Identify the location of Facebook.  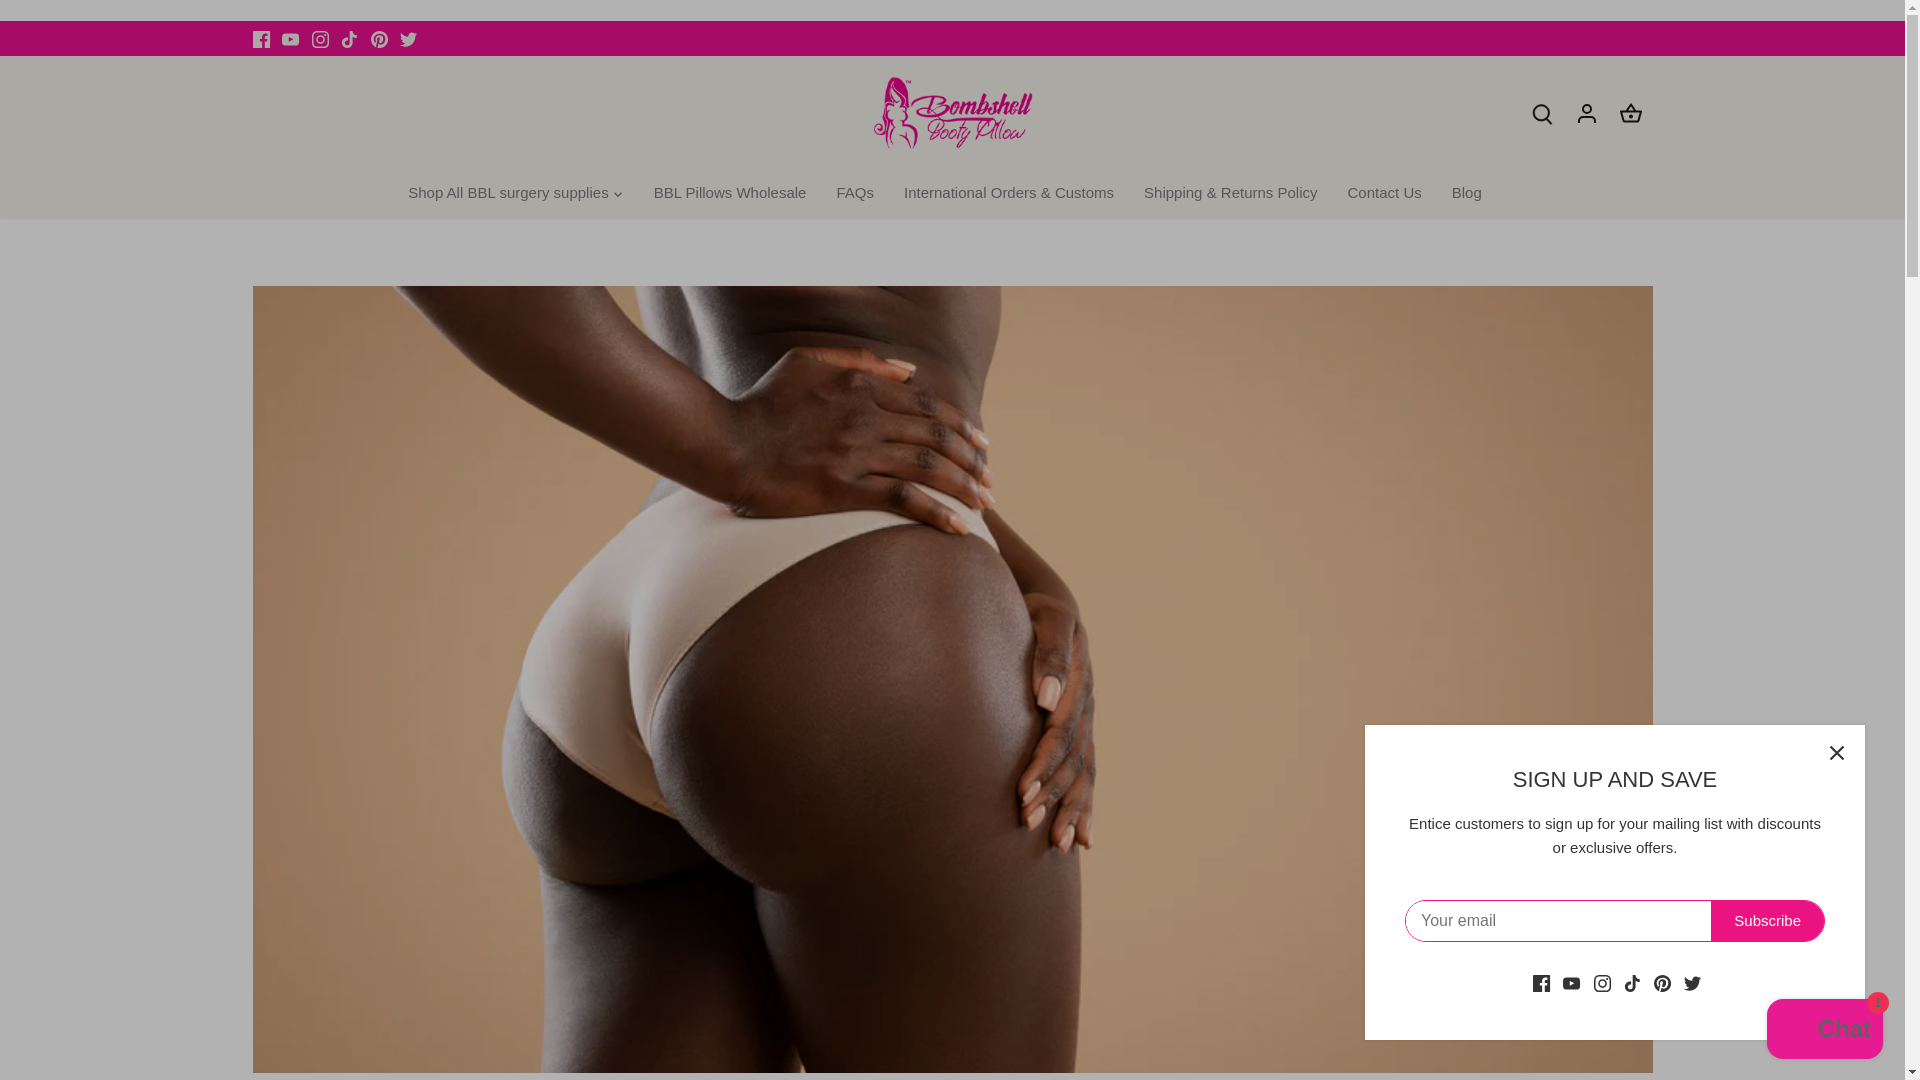
(260, 38).